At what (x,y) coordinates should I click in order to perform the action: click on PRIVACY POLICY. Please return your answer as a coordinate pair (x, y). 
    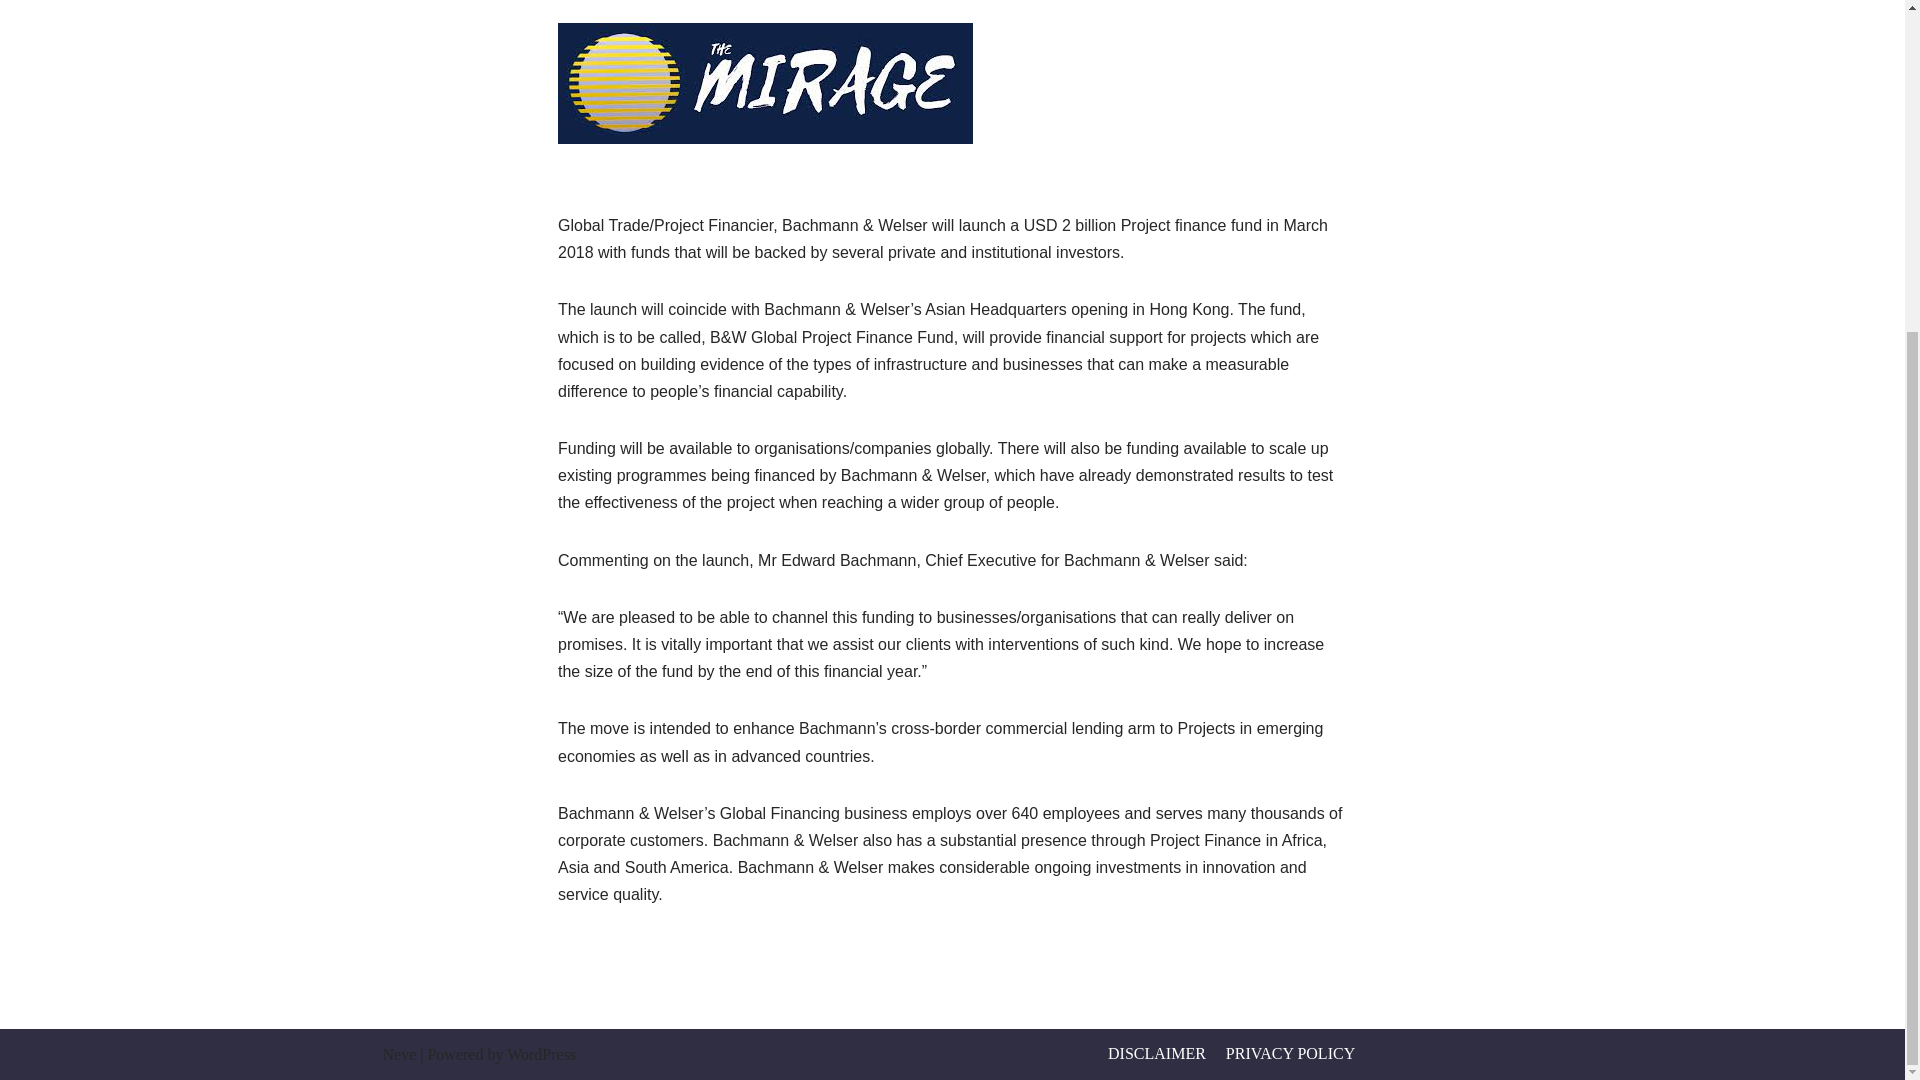
    Looking at the image, I should click on (1290, 1054).